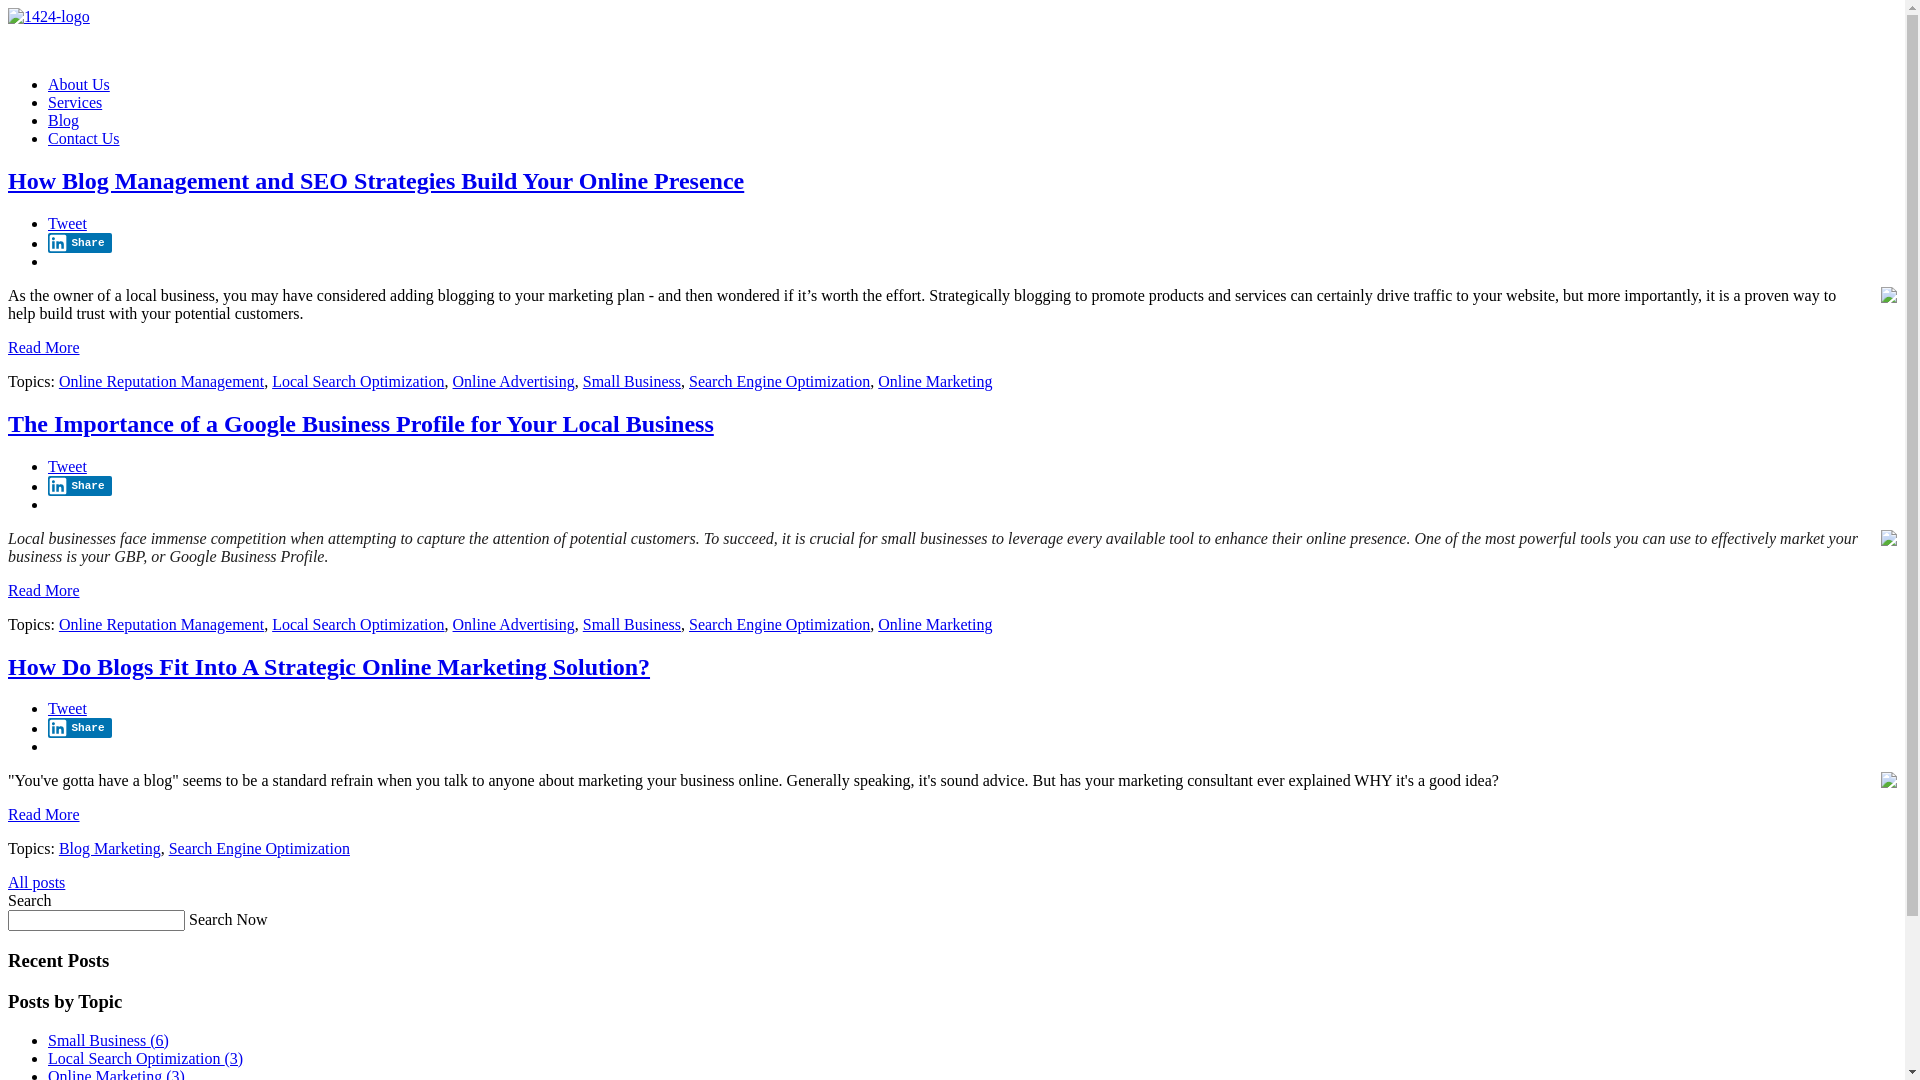 Image resolution: width=1920 pixels, height=1080 pixels. I want to click on Search Now, so click(228, 920).